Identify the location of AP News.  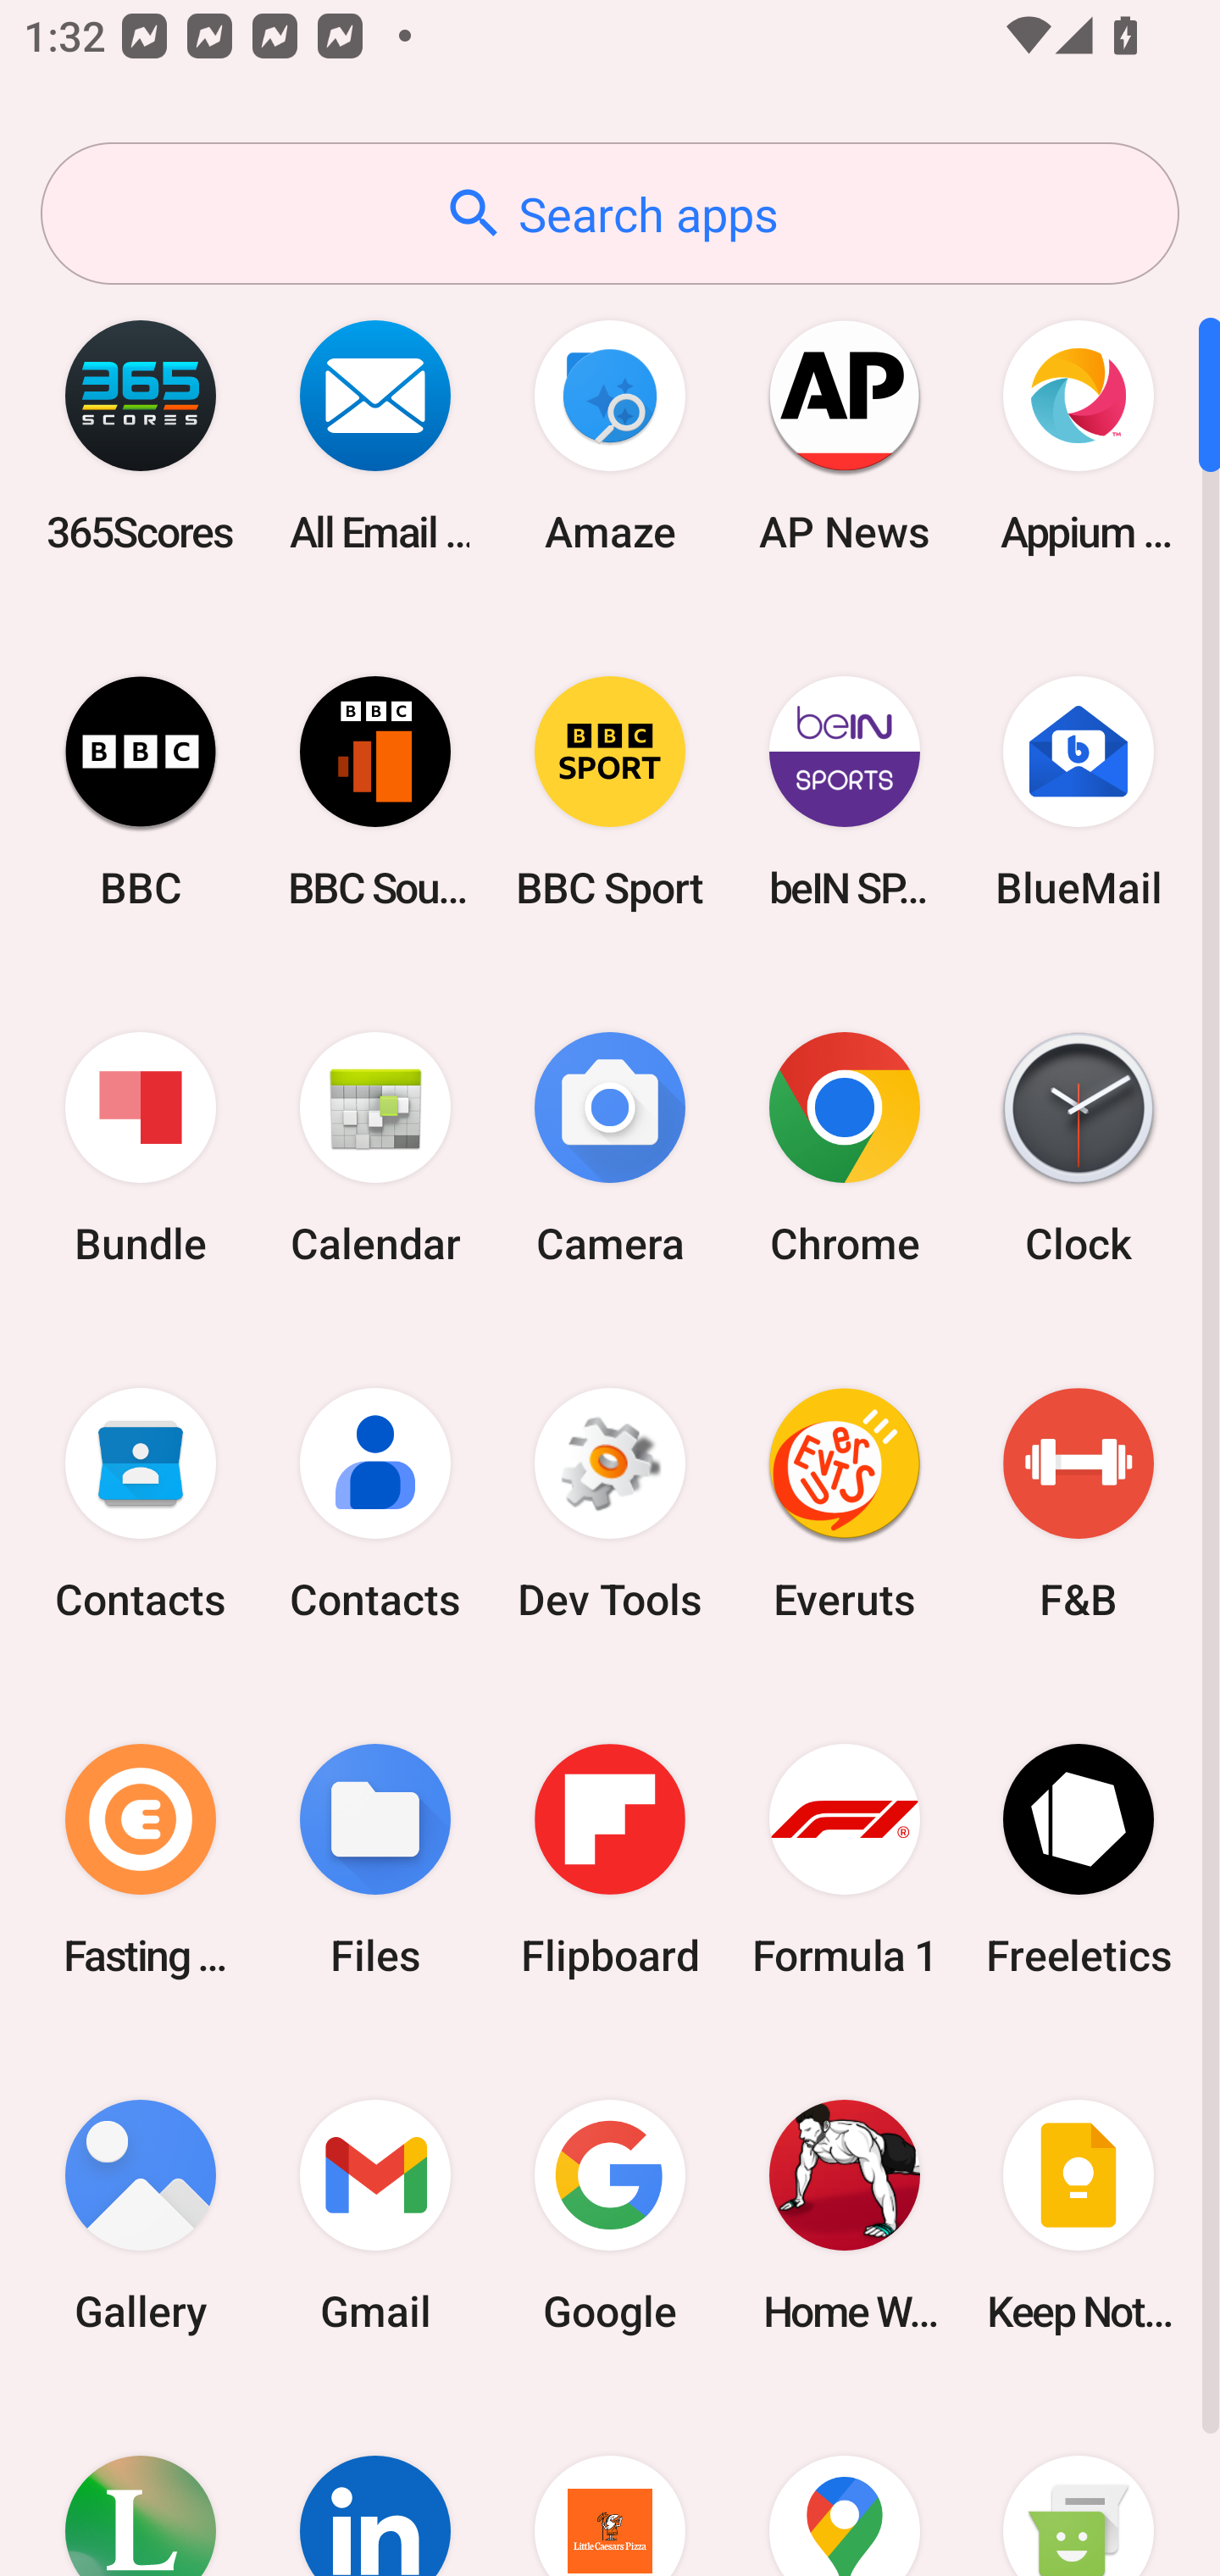
(844, 436).